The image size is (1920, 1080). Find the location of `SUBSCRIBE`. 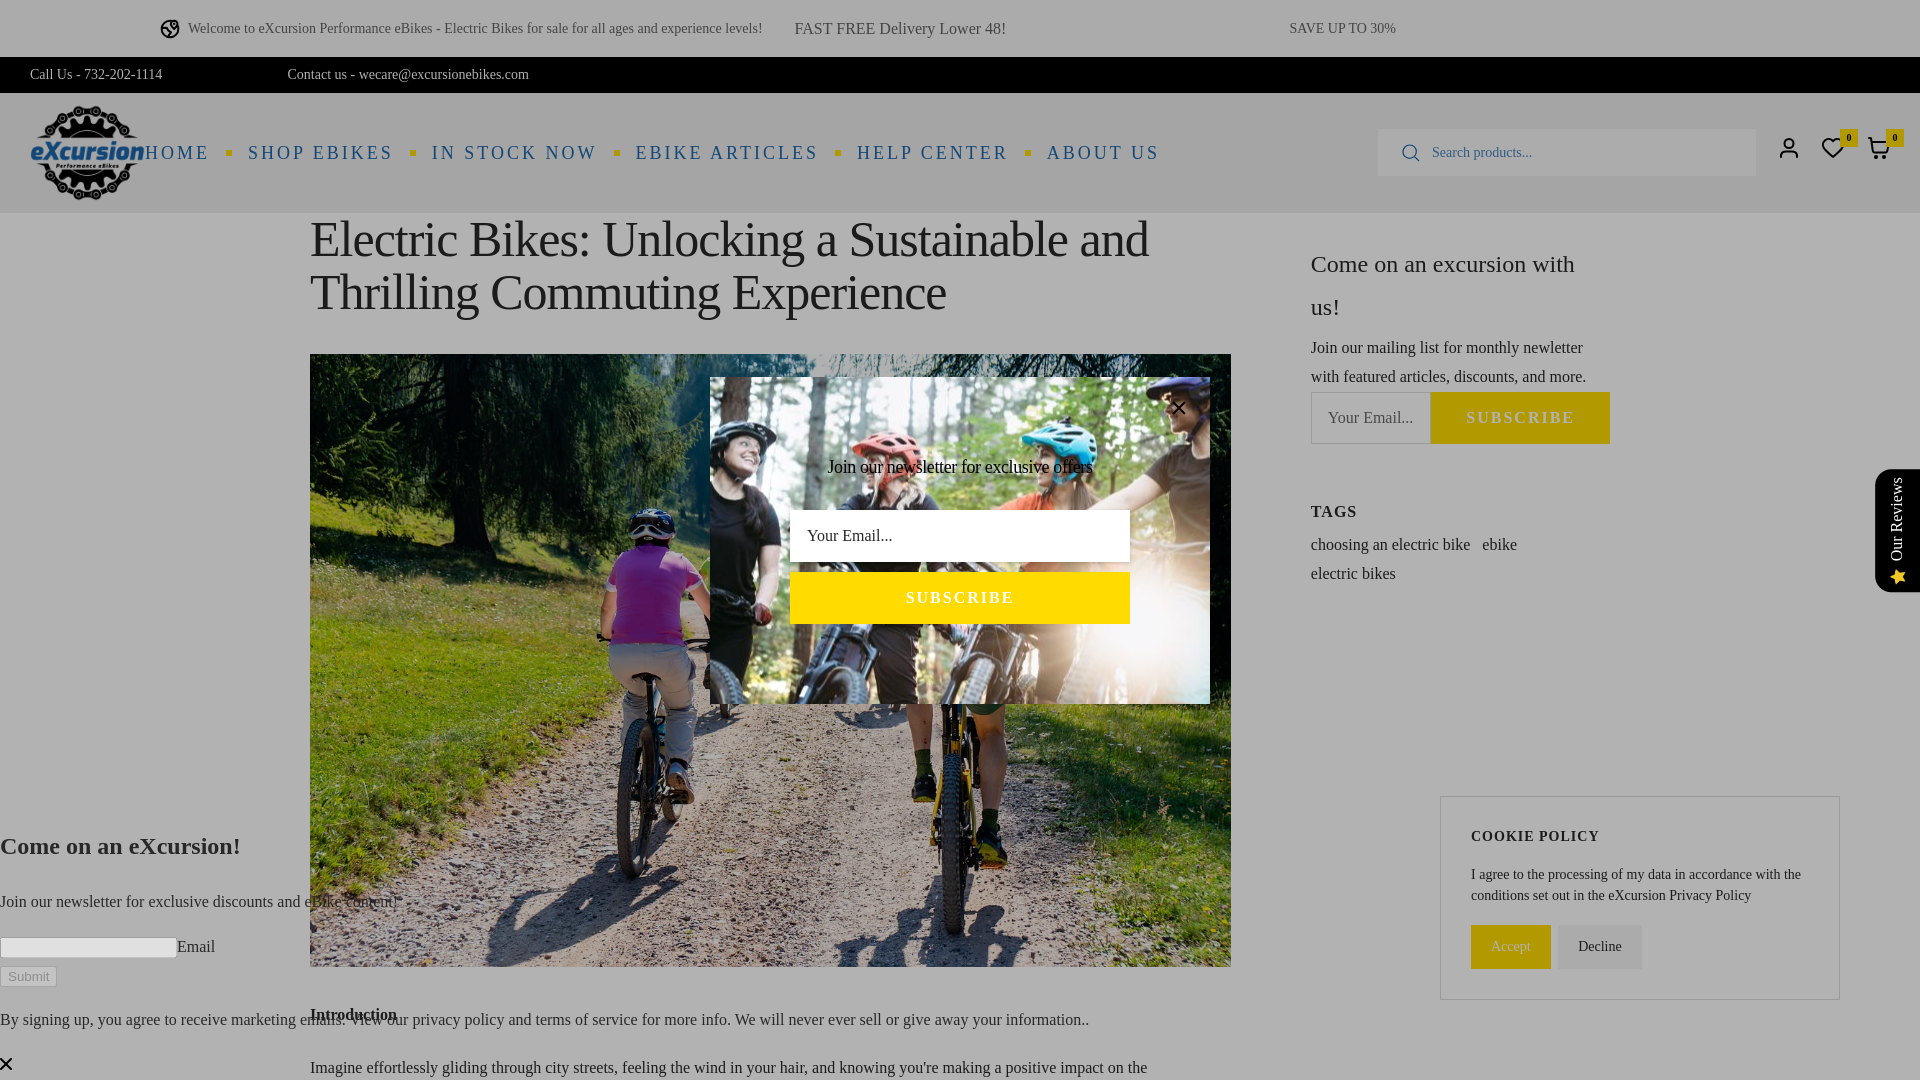

SUBSCRIBE is located at coordinates (1520, 418).